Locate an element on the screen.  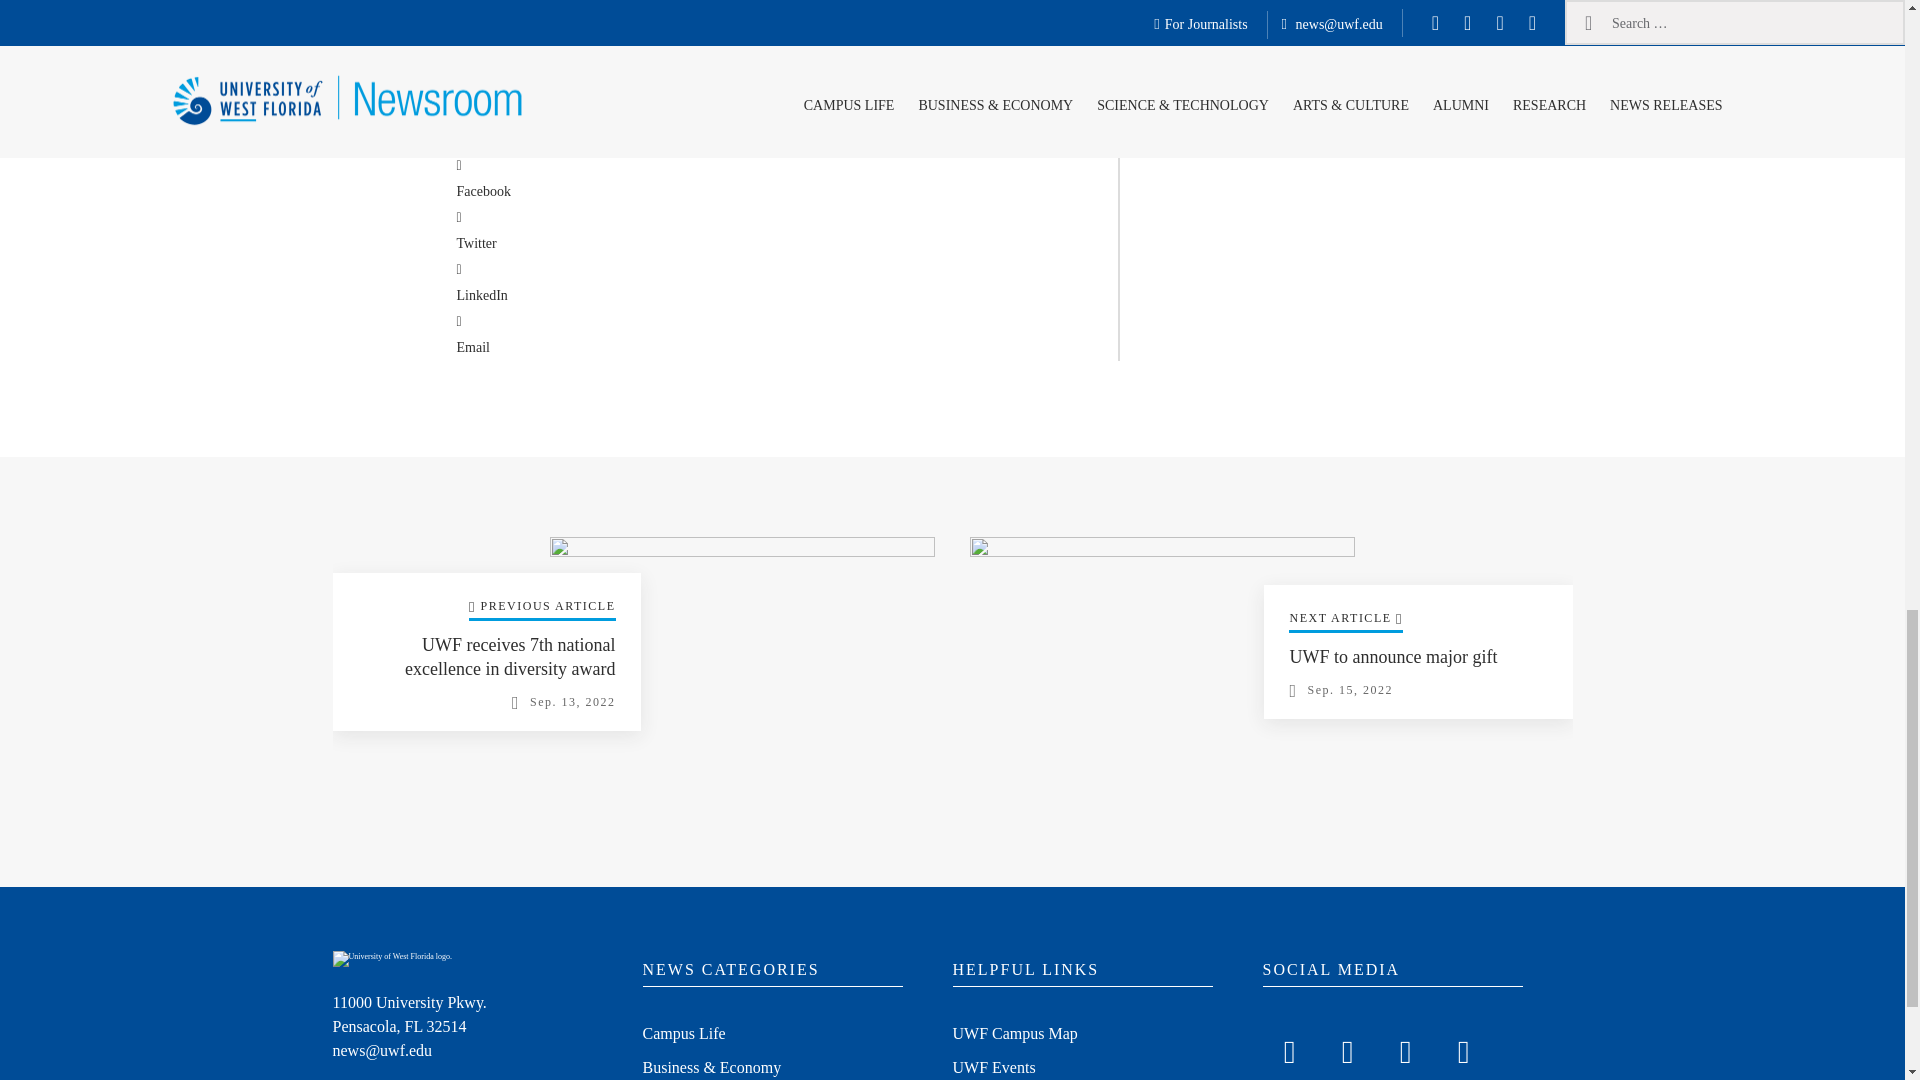
Campus Life is located at coordinates (683, 1035).